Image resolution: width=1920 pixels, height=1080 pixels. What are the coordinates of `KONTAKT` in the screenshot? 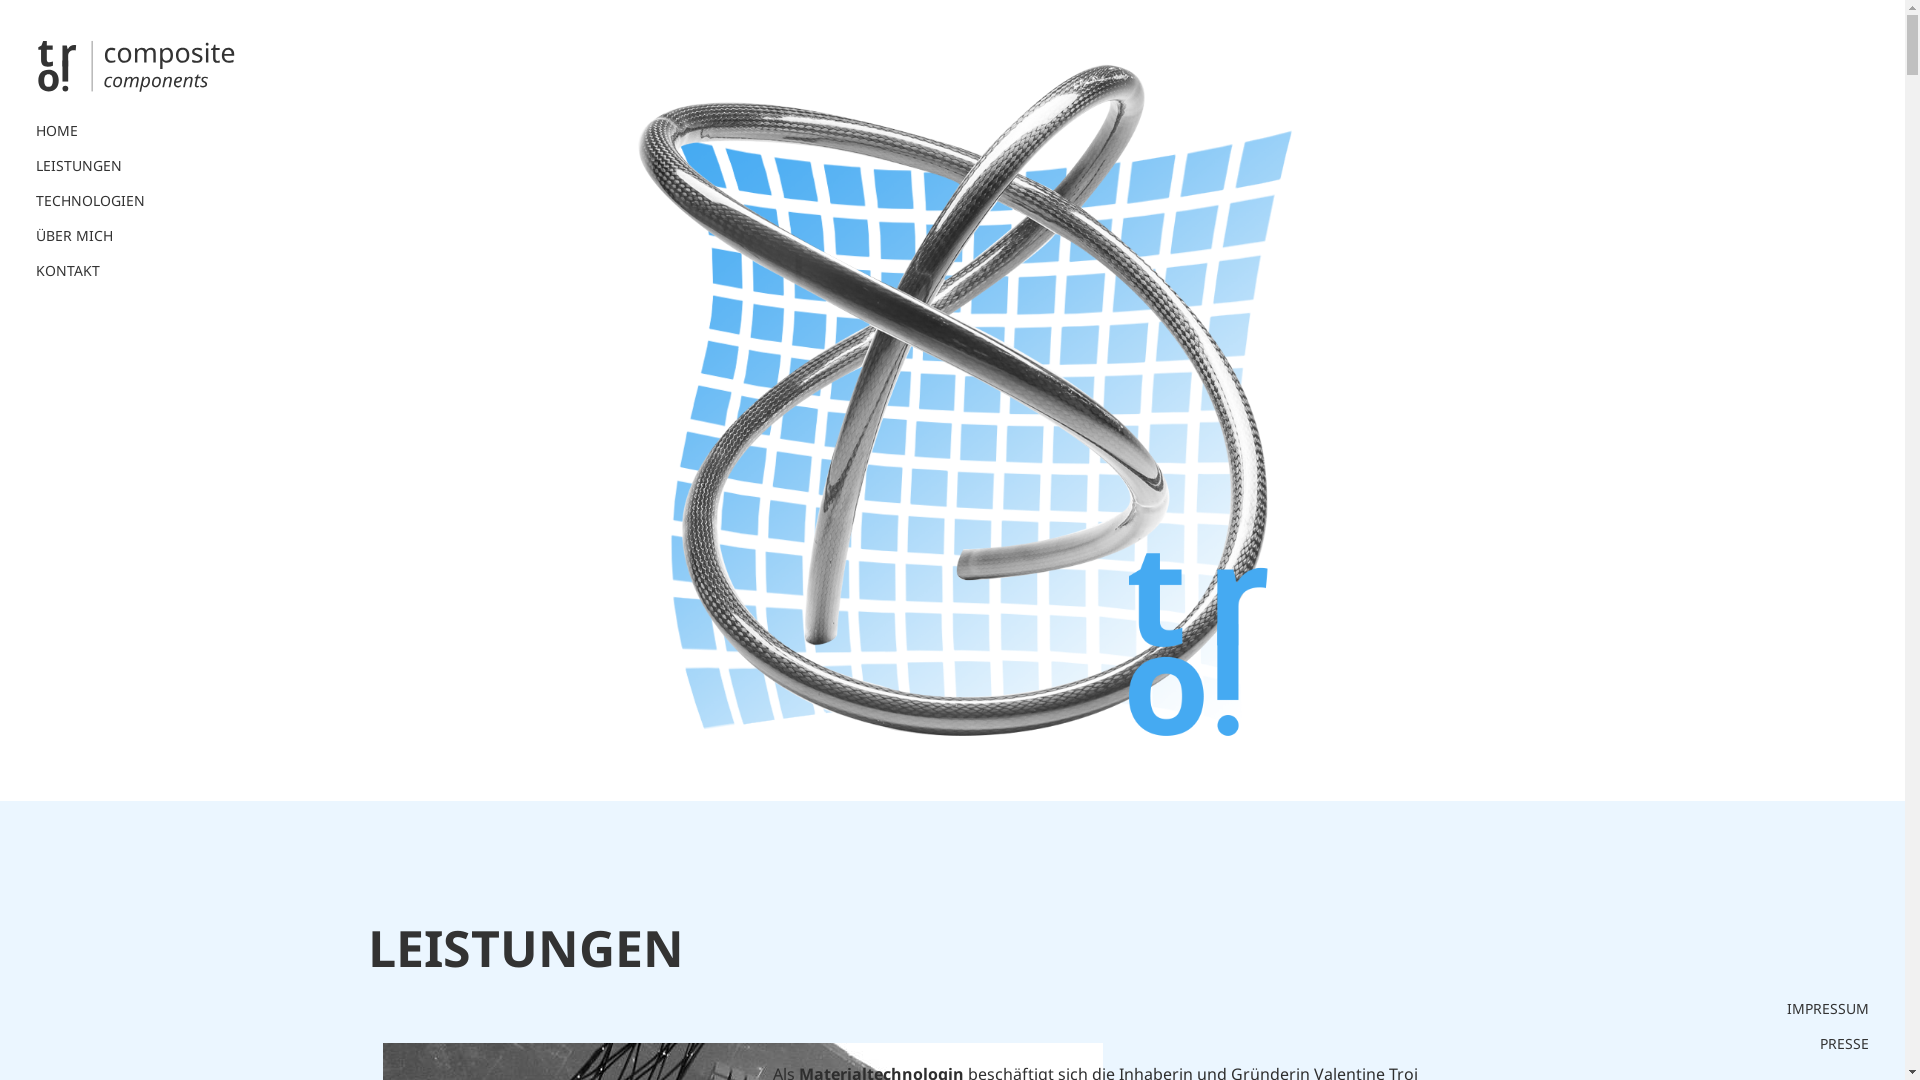 It's located at (100, 271).